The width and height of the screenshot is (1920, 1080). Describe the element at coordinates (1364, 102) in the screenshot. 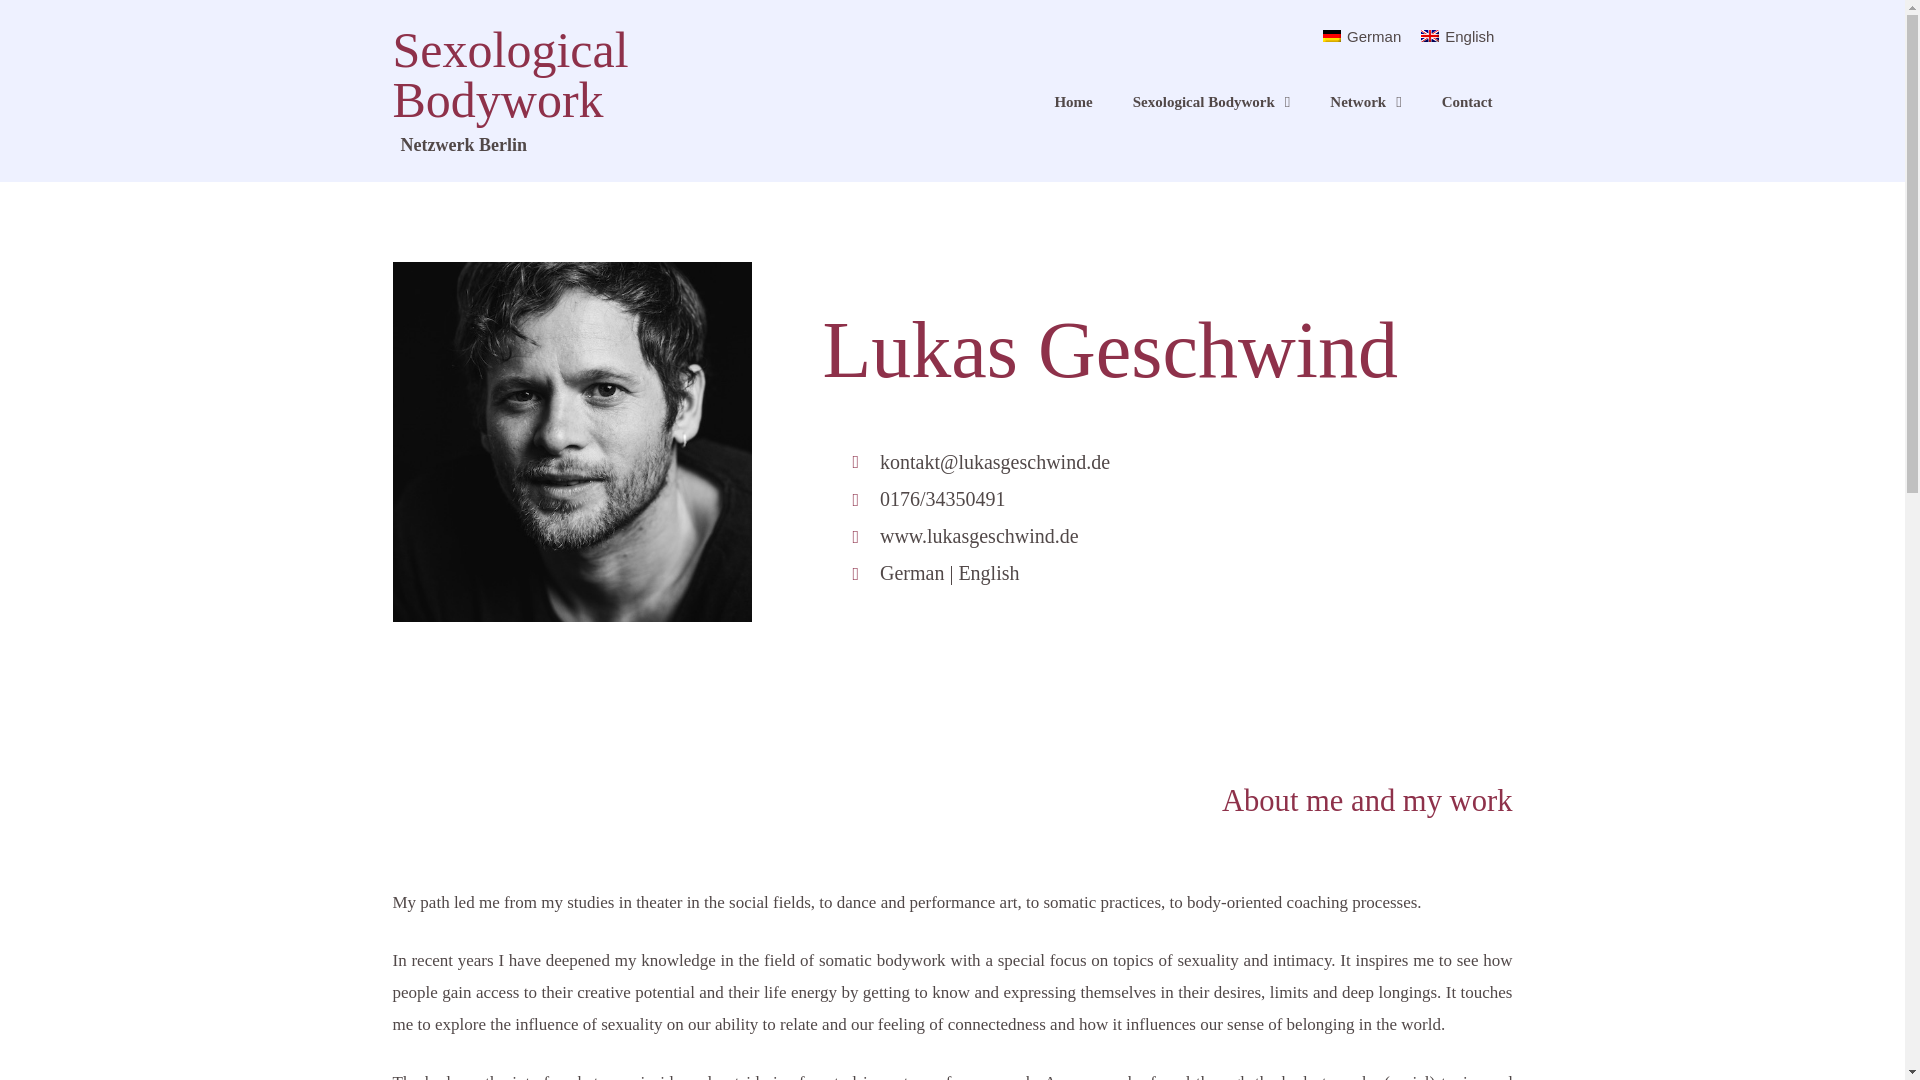

I see `Network` at that location.